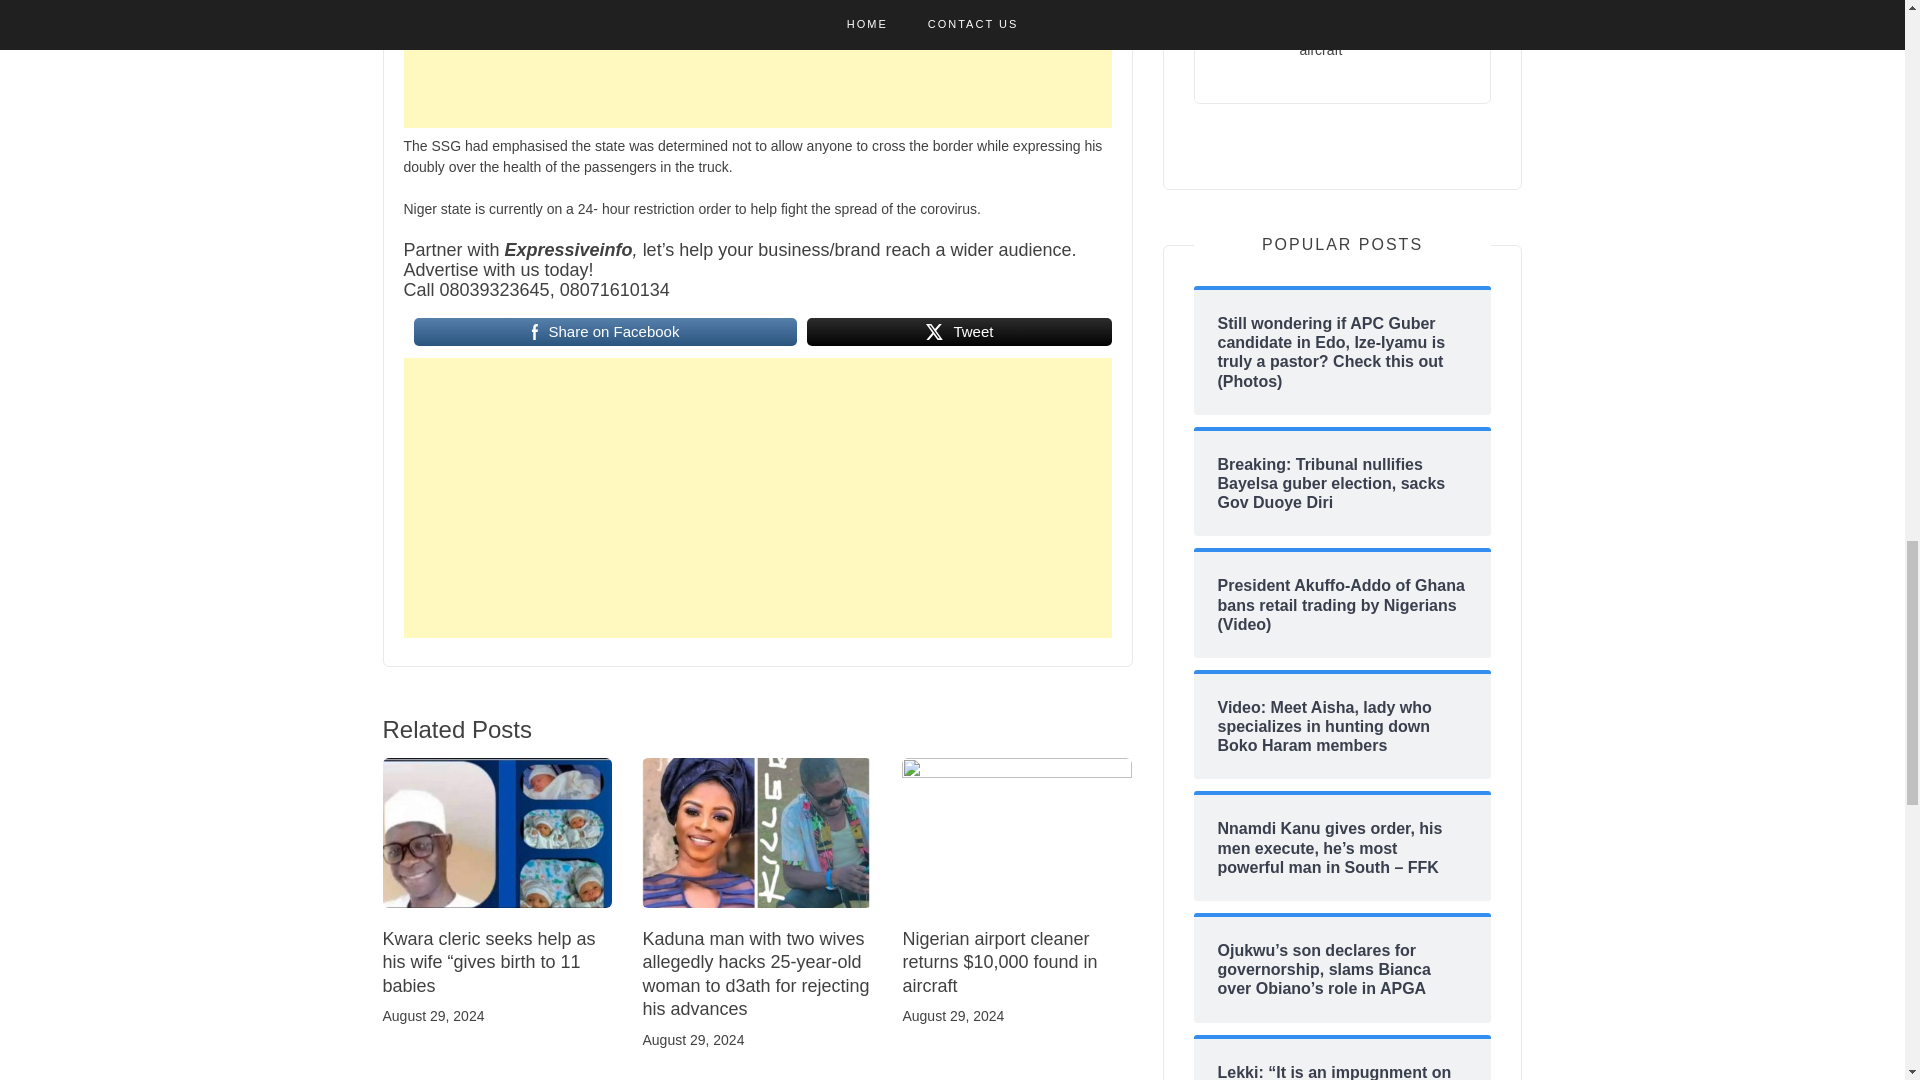 The image size is (1920, 1080). What do you see at coordinates (606, 332) in the screenshot?
I see `Share on Facebook` at bounding box center [606, 332].